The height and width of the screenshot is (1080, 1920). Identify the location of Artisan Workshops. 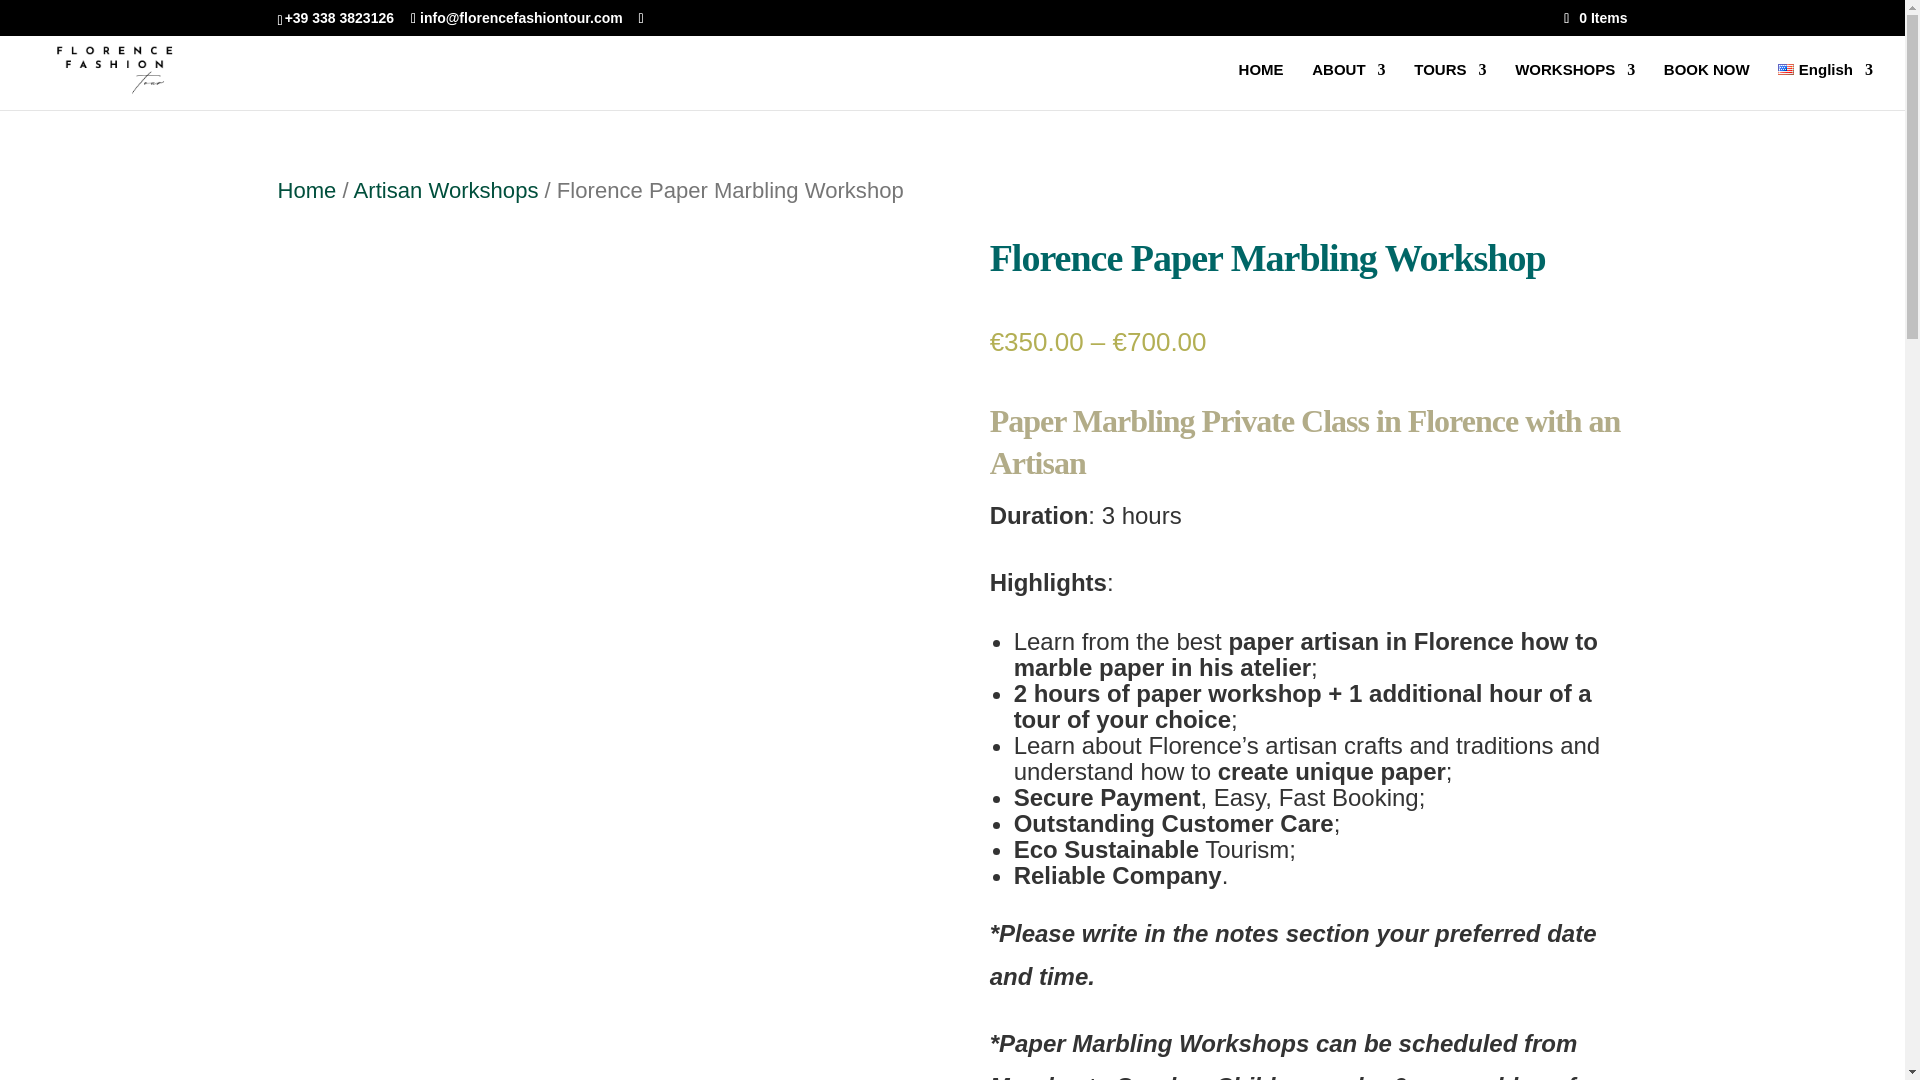
(446, 190).